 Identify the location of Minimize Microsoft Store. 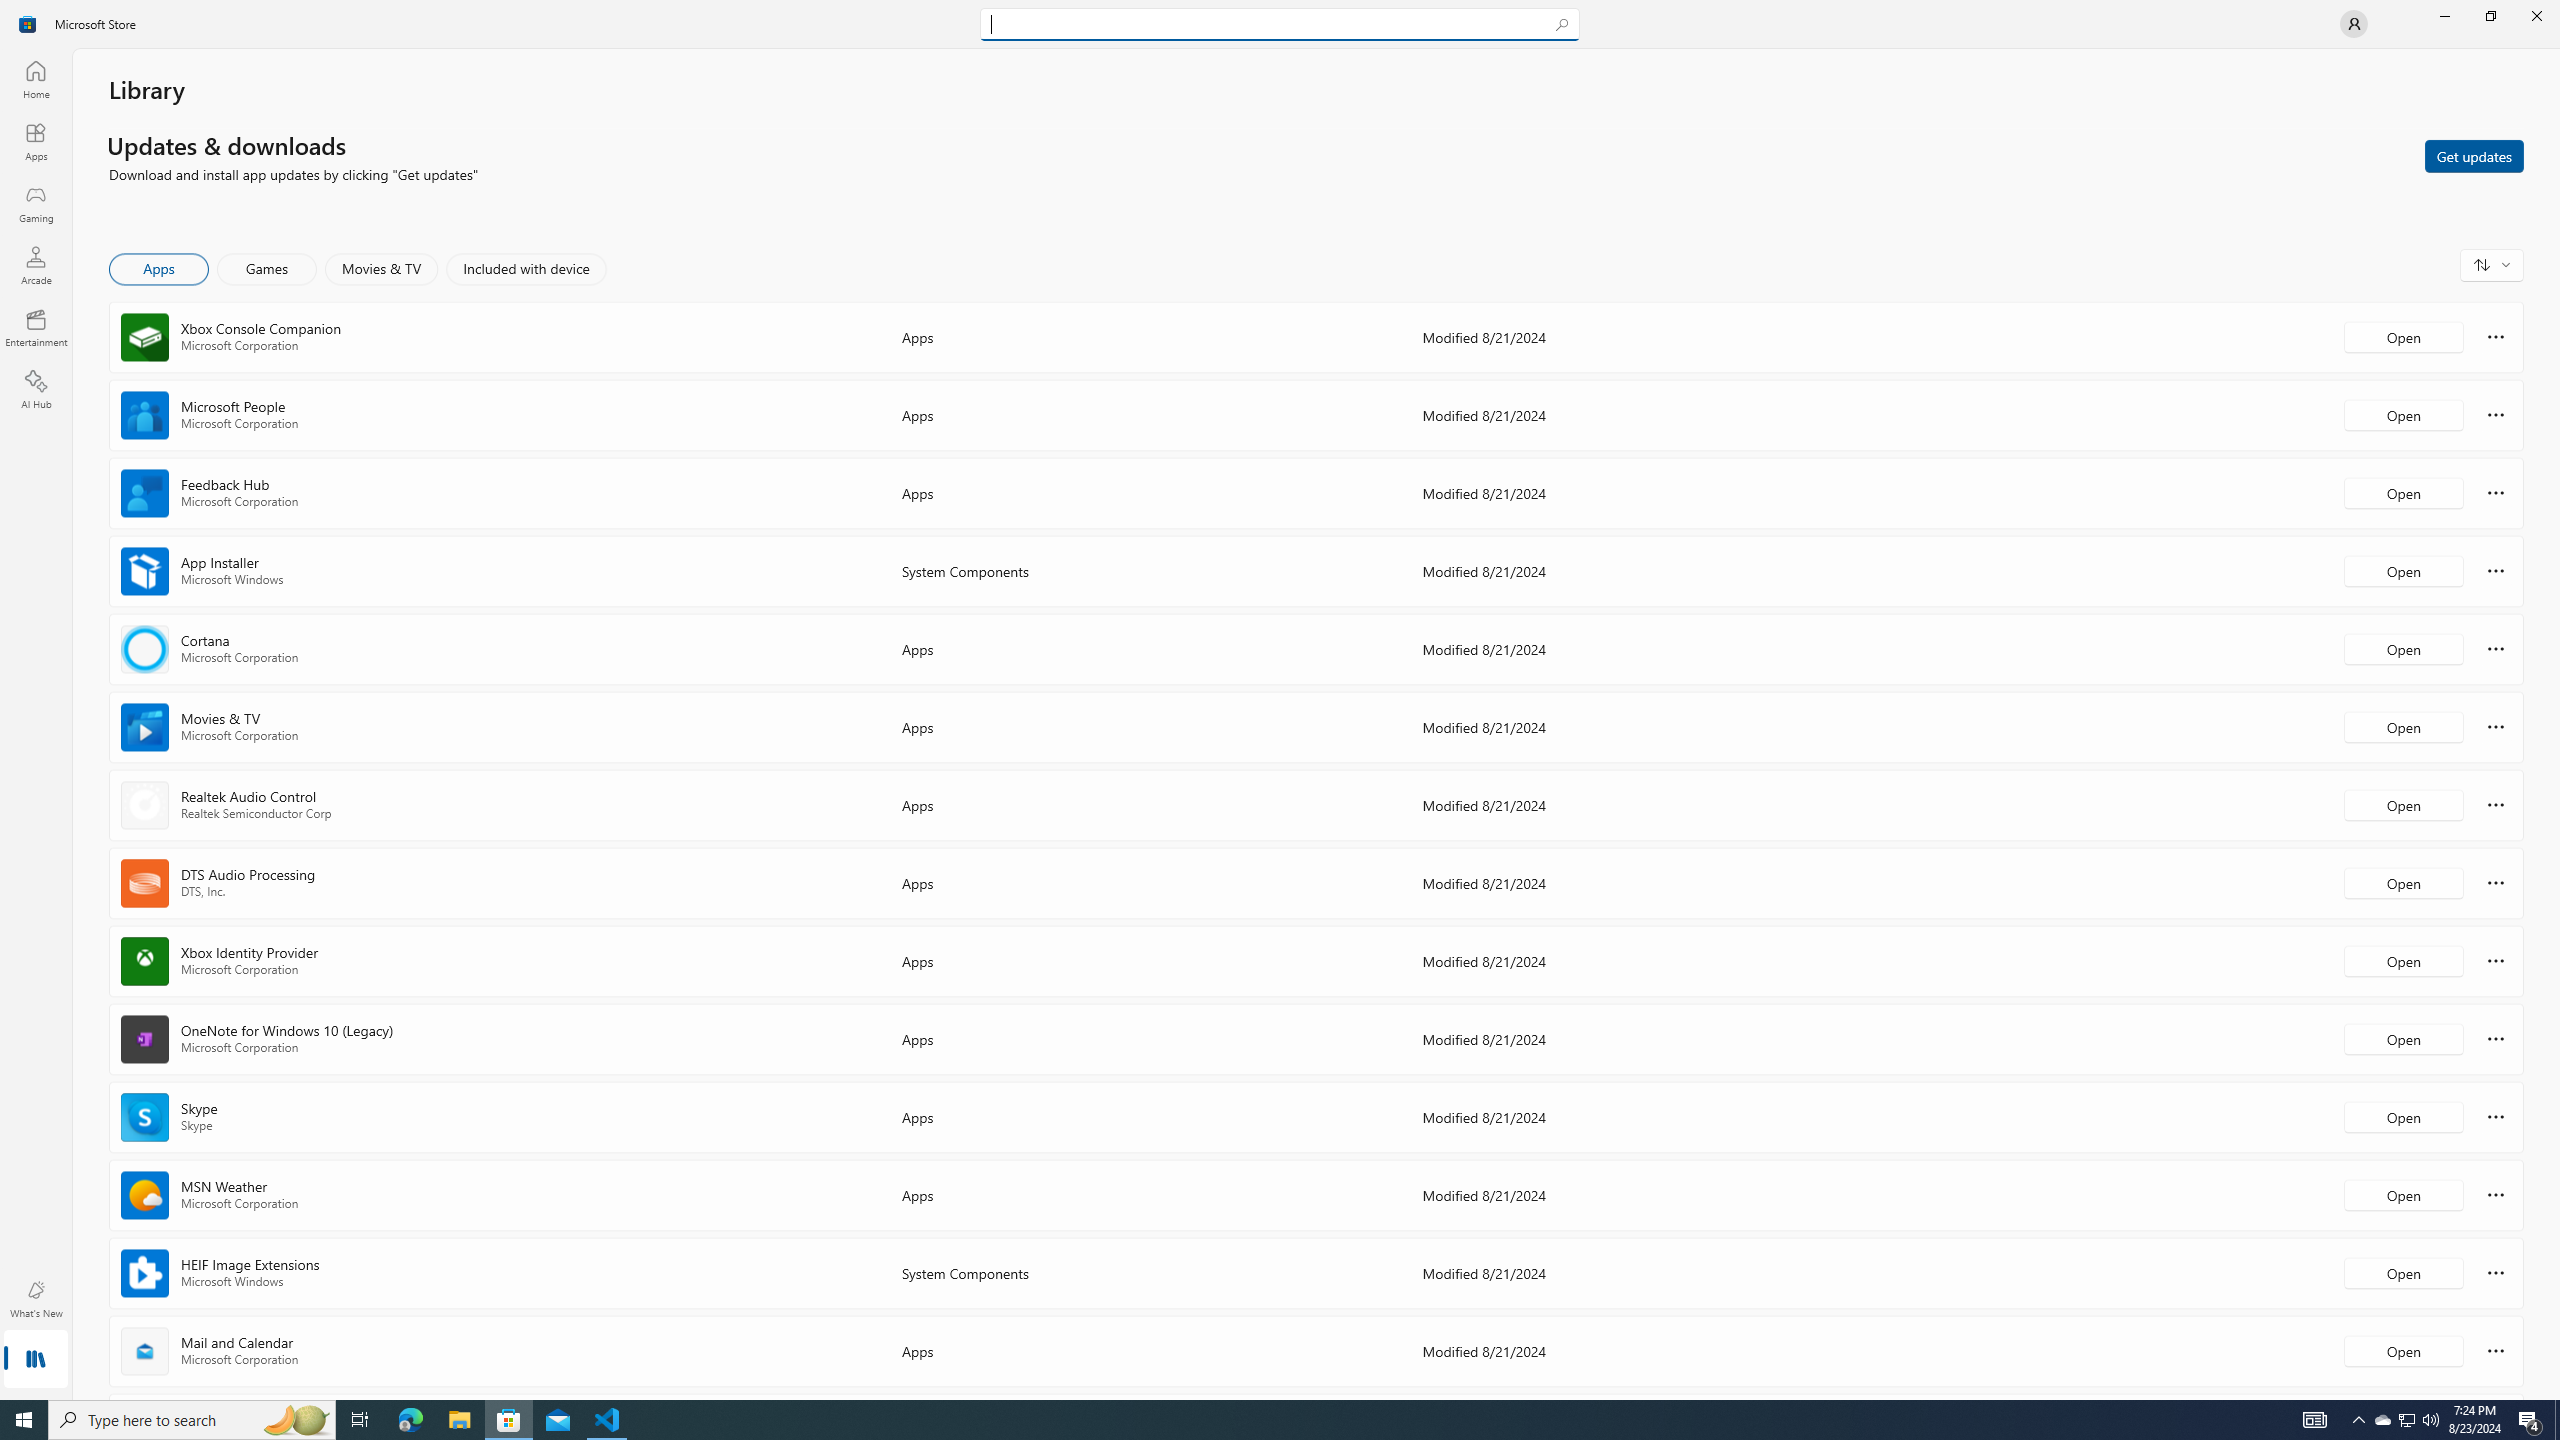
(2444, 16).